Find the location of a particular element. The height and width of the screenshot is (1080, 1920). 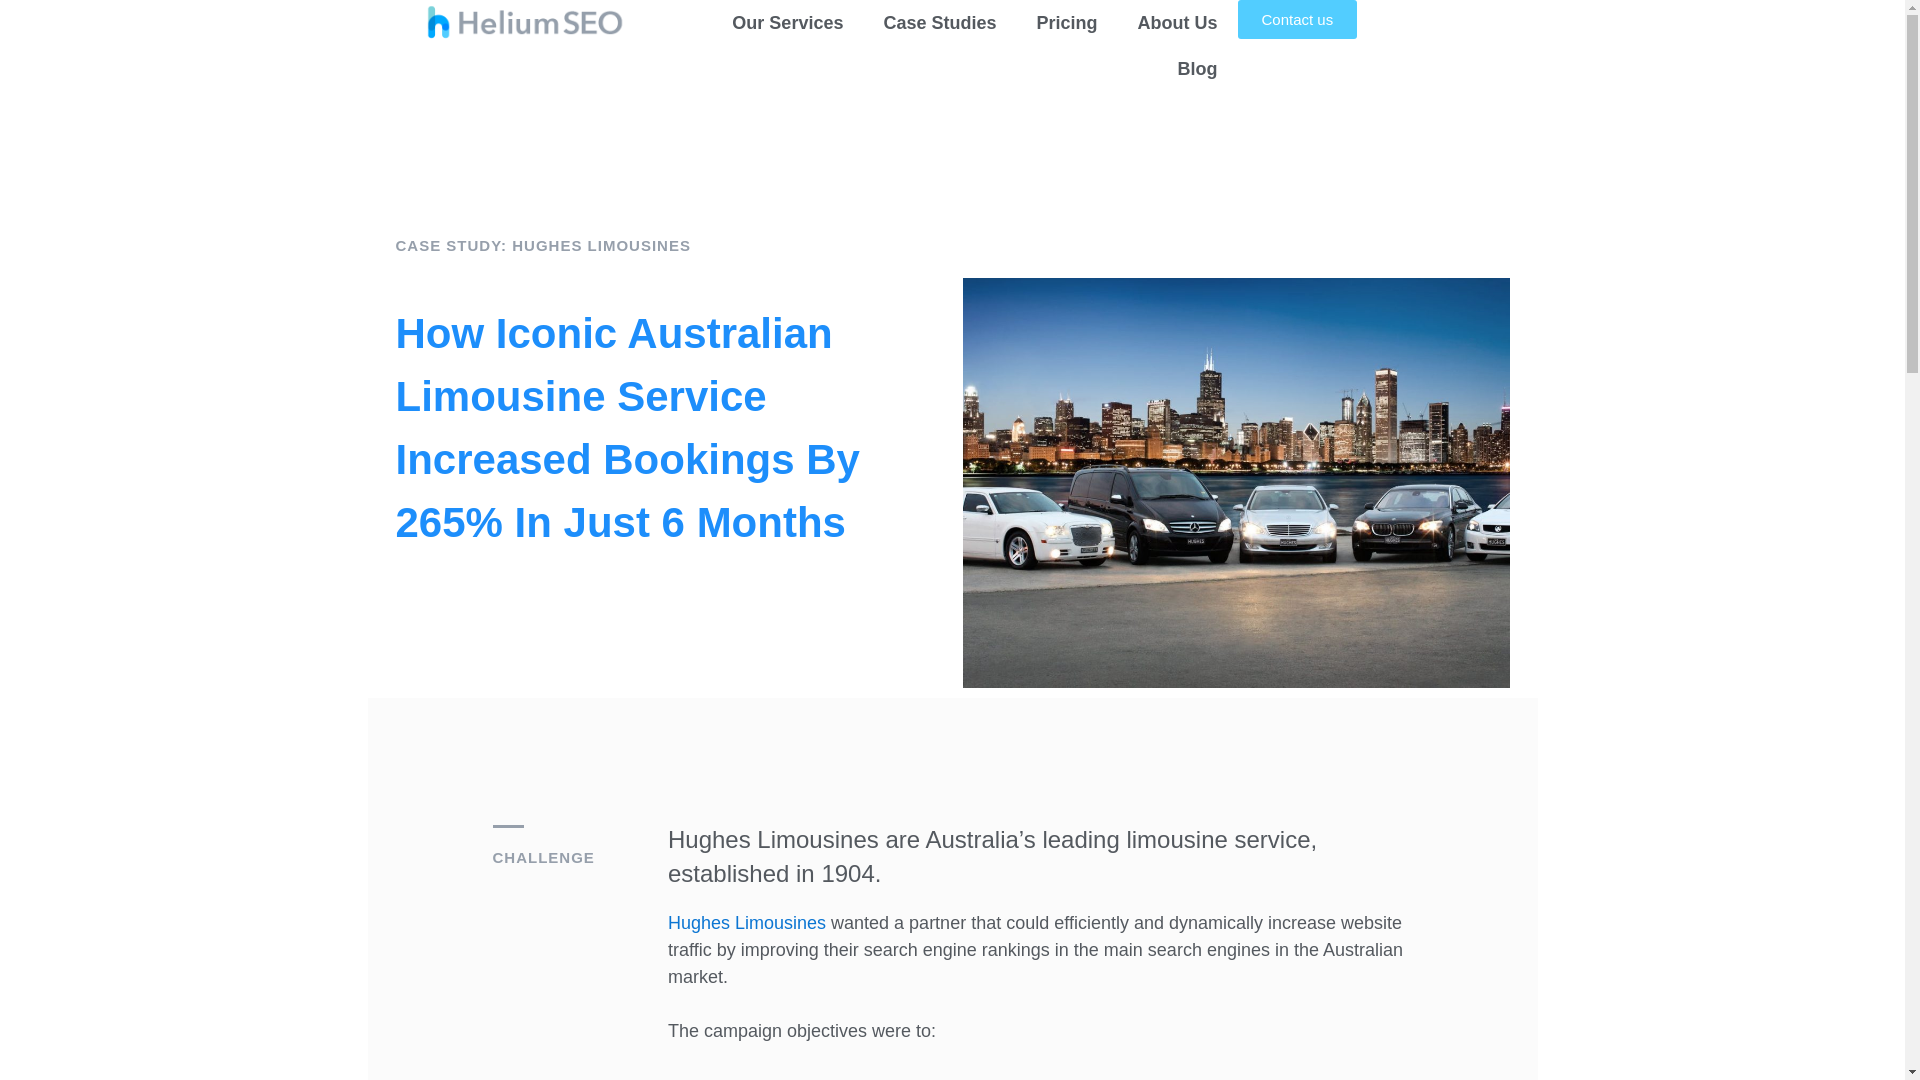

About Us is located at coordinates (1178, 23).